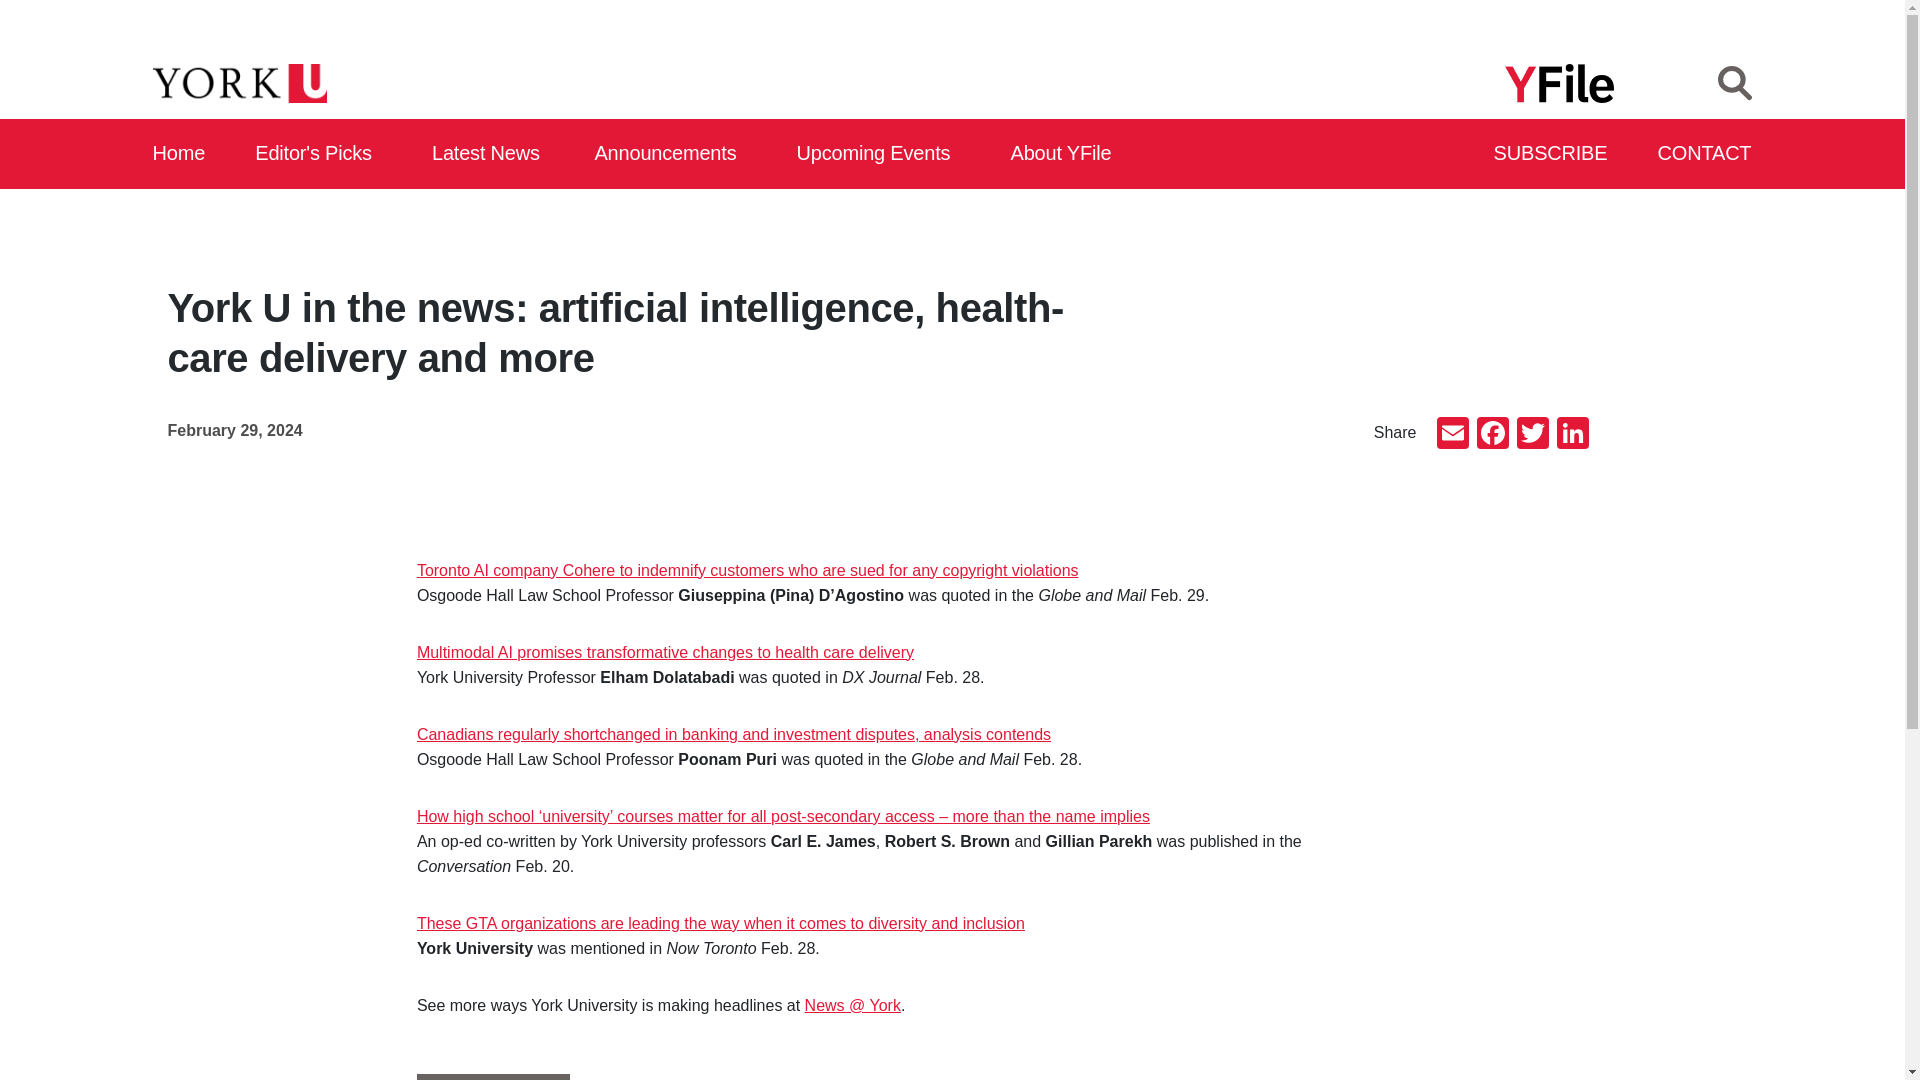 The image size is (1920, 1080). Describe the element at coordinates (1571, 434) in the screenshot. I see `LinkedIn` at that location.